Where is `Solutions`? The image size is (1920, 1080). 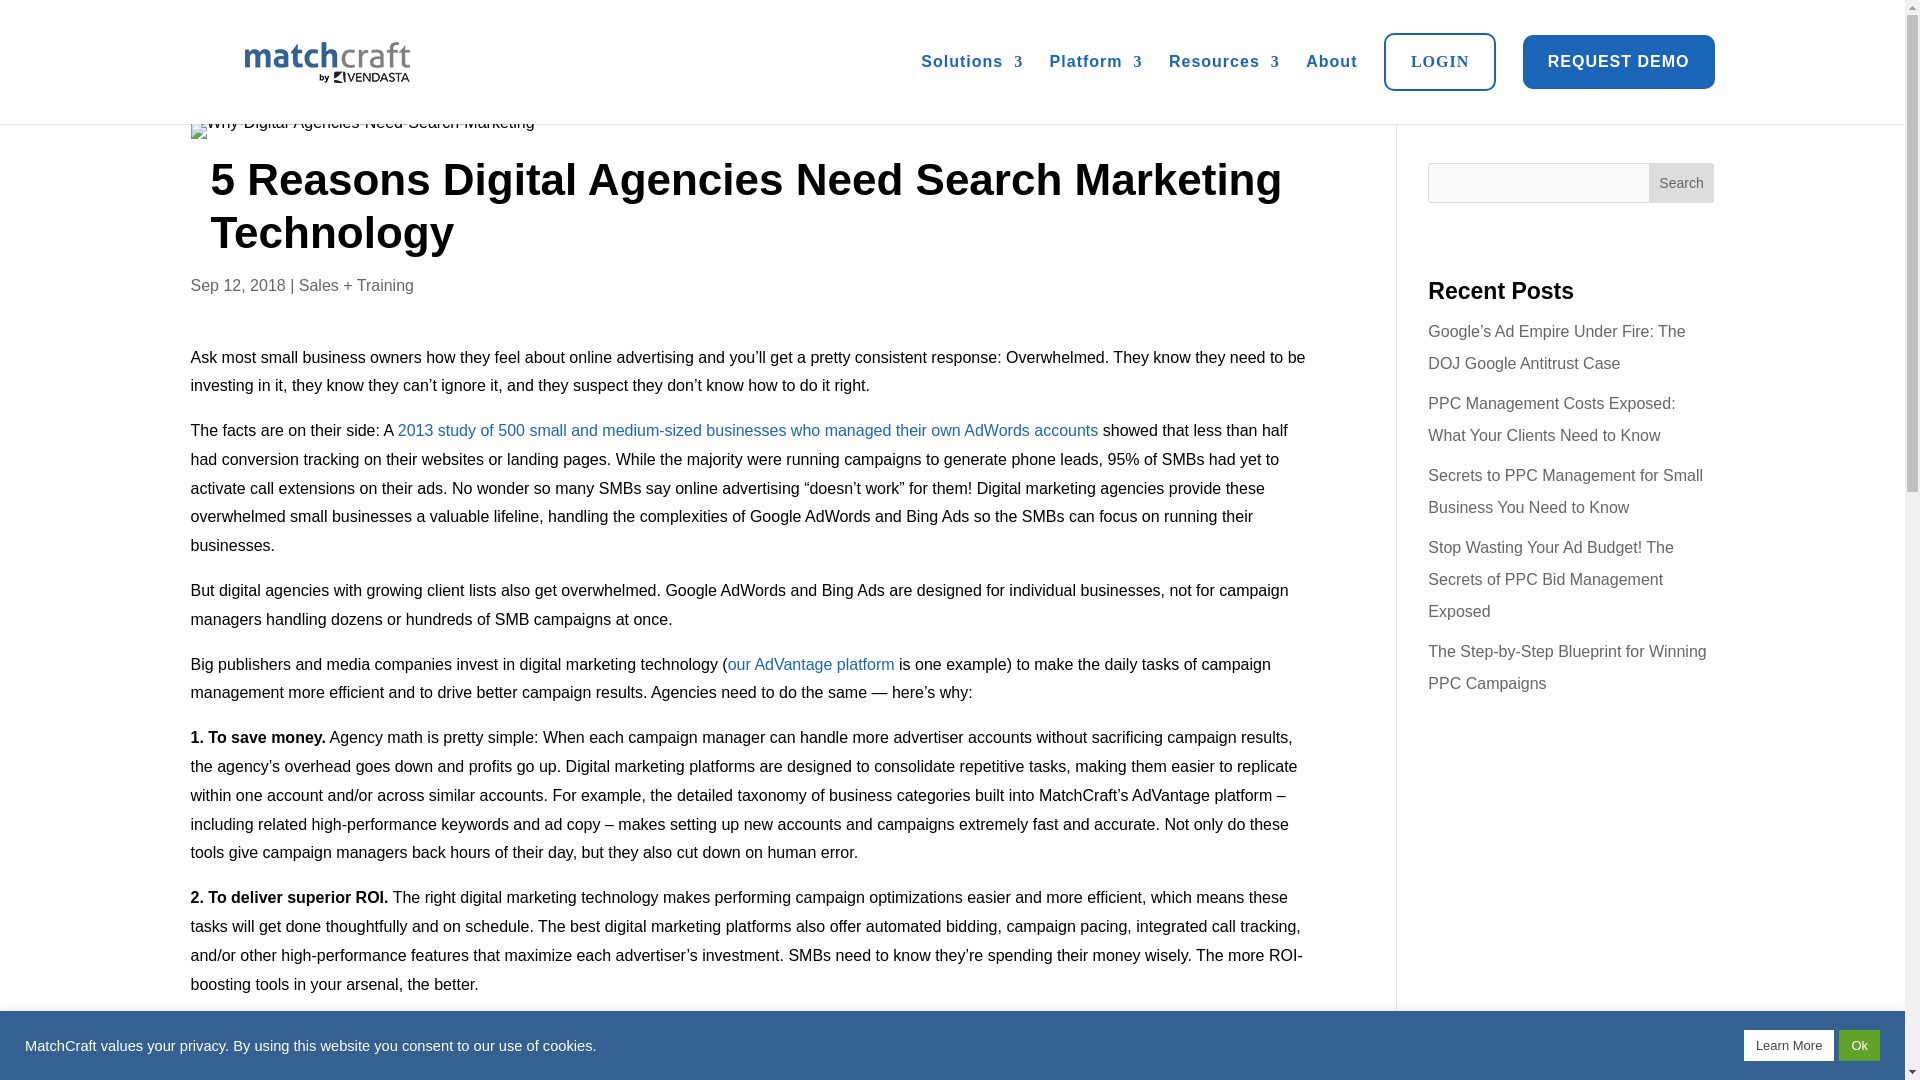 Solutions is located at coordinates (972, 62).